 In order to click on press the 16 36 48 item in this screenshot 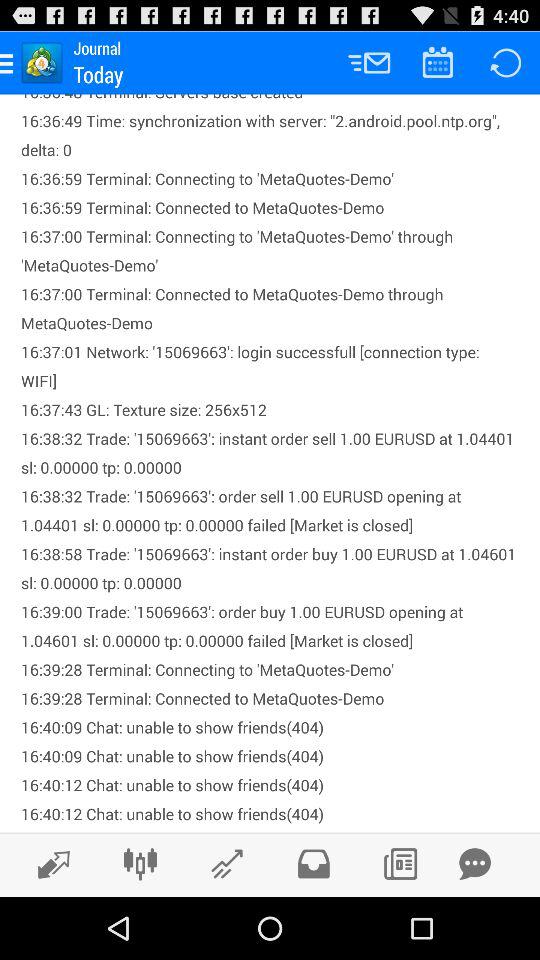, I will do `click(270, 463)`.